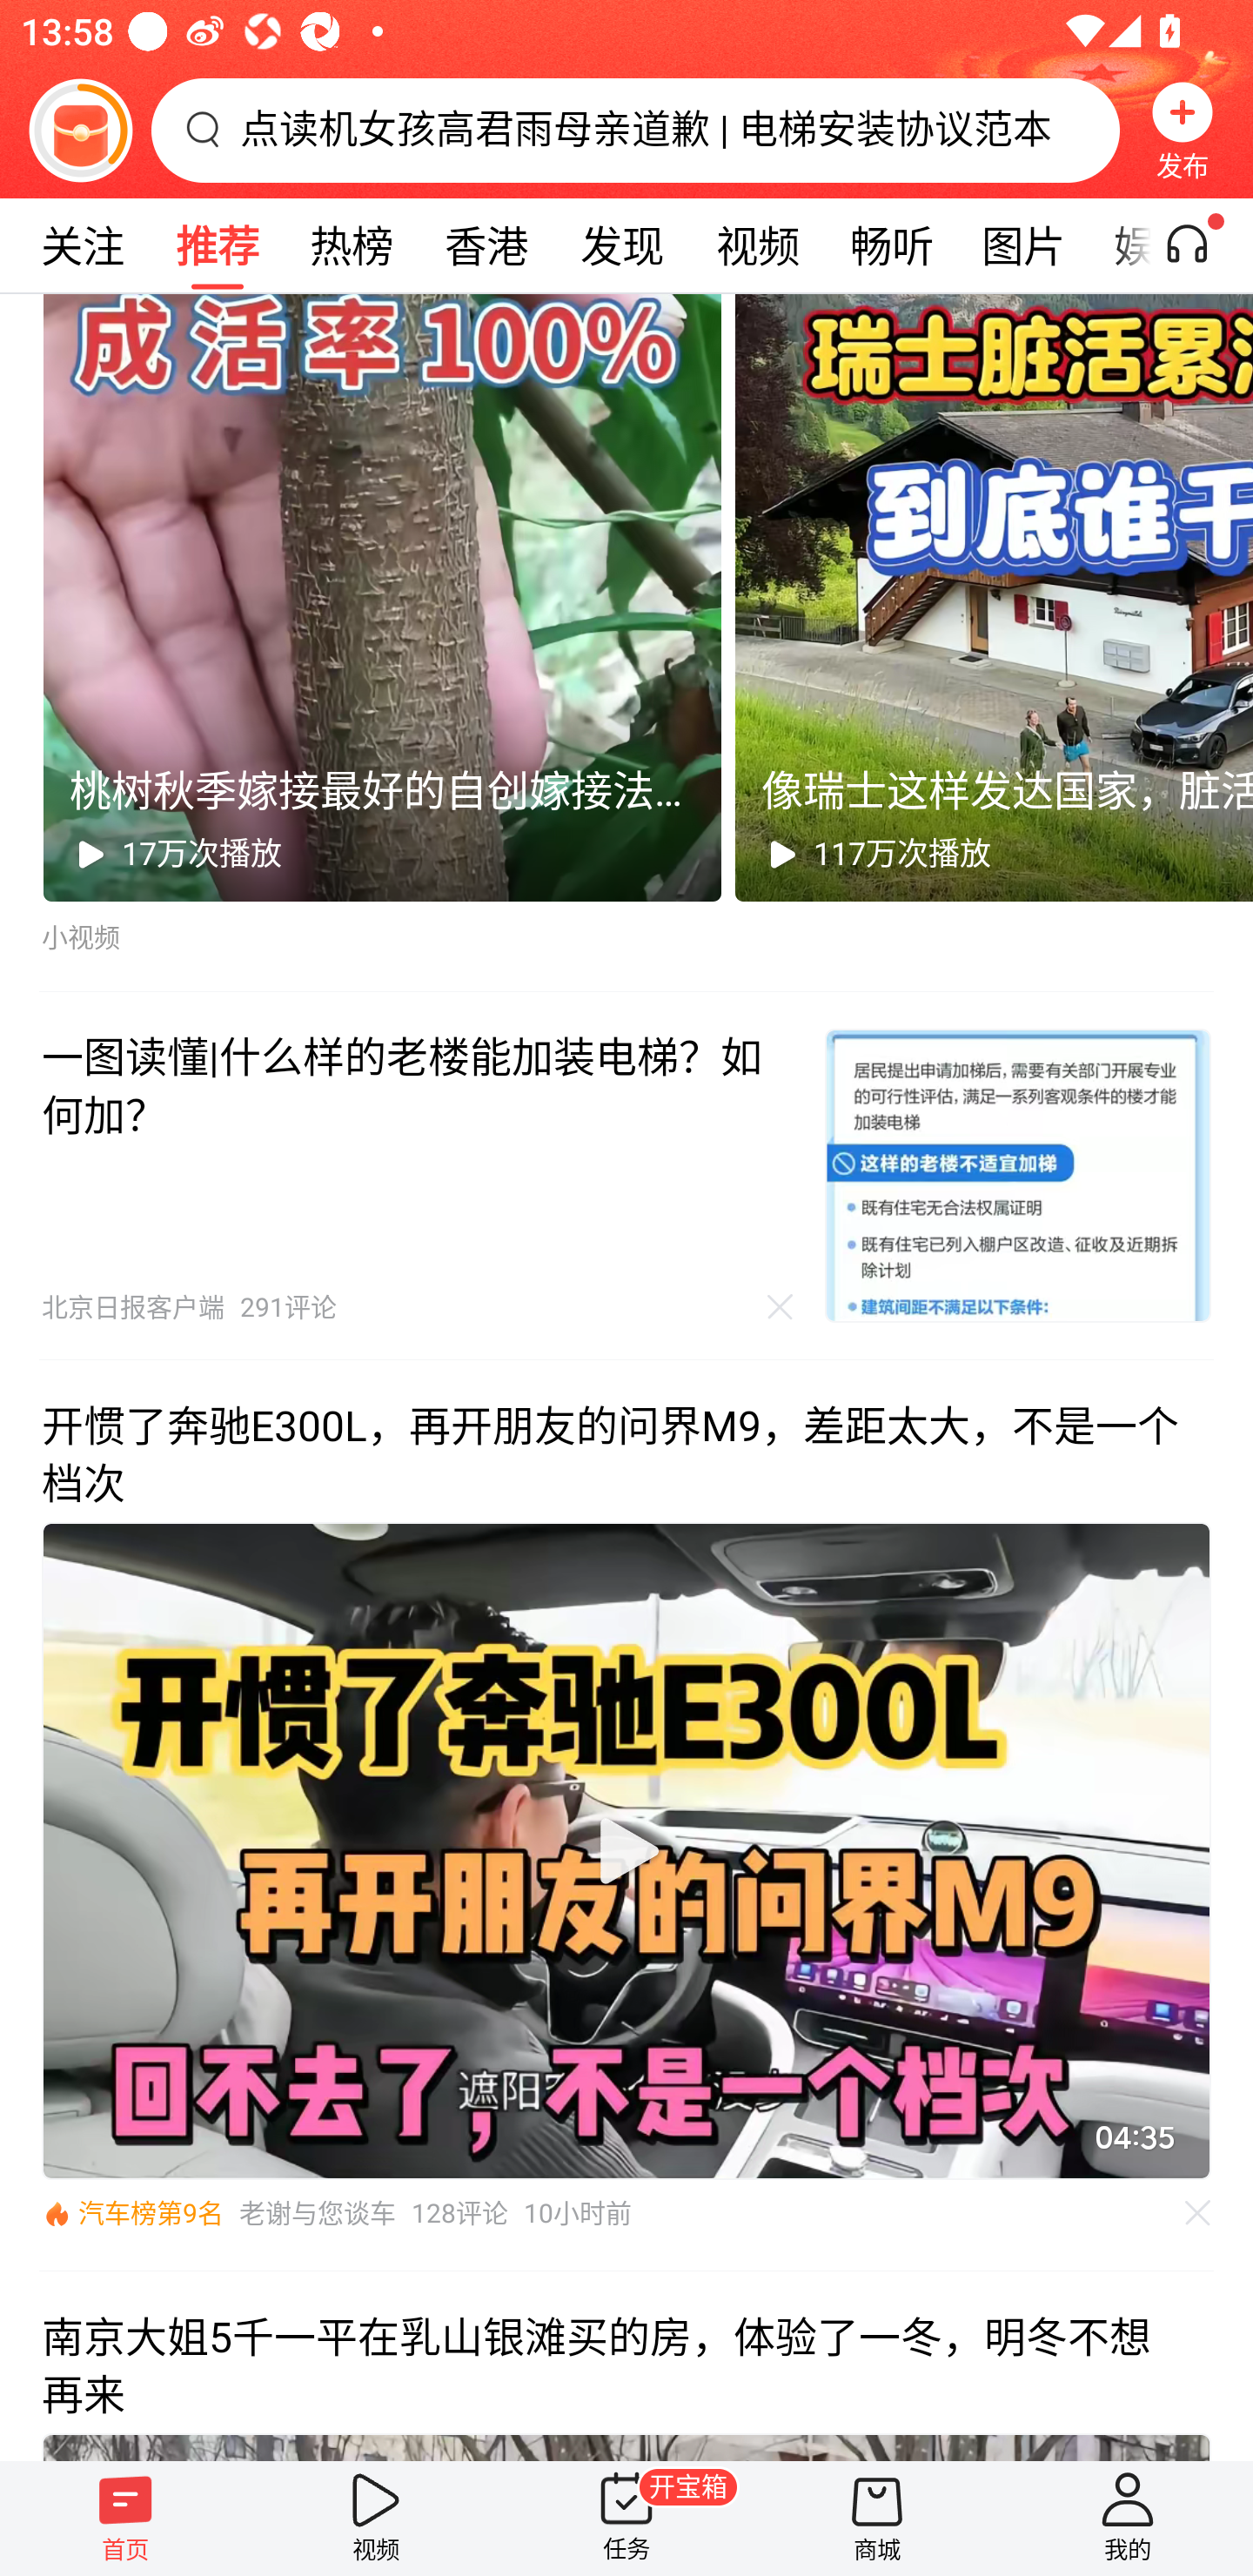  What do you see at coordinates (626, 1850) in the screenshot?
I see `播放视频 视频播放器，双击屏幕打开播放控制` at bounding box center [626, 1850].